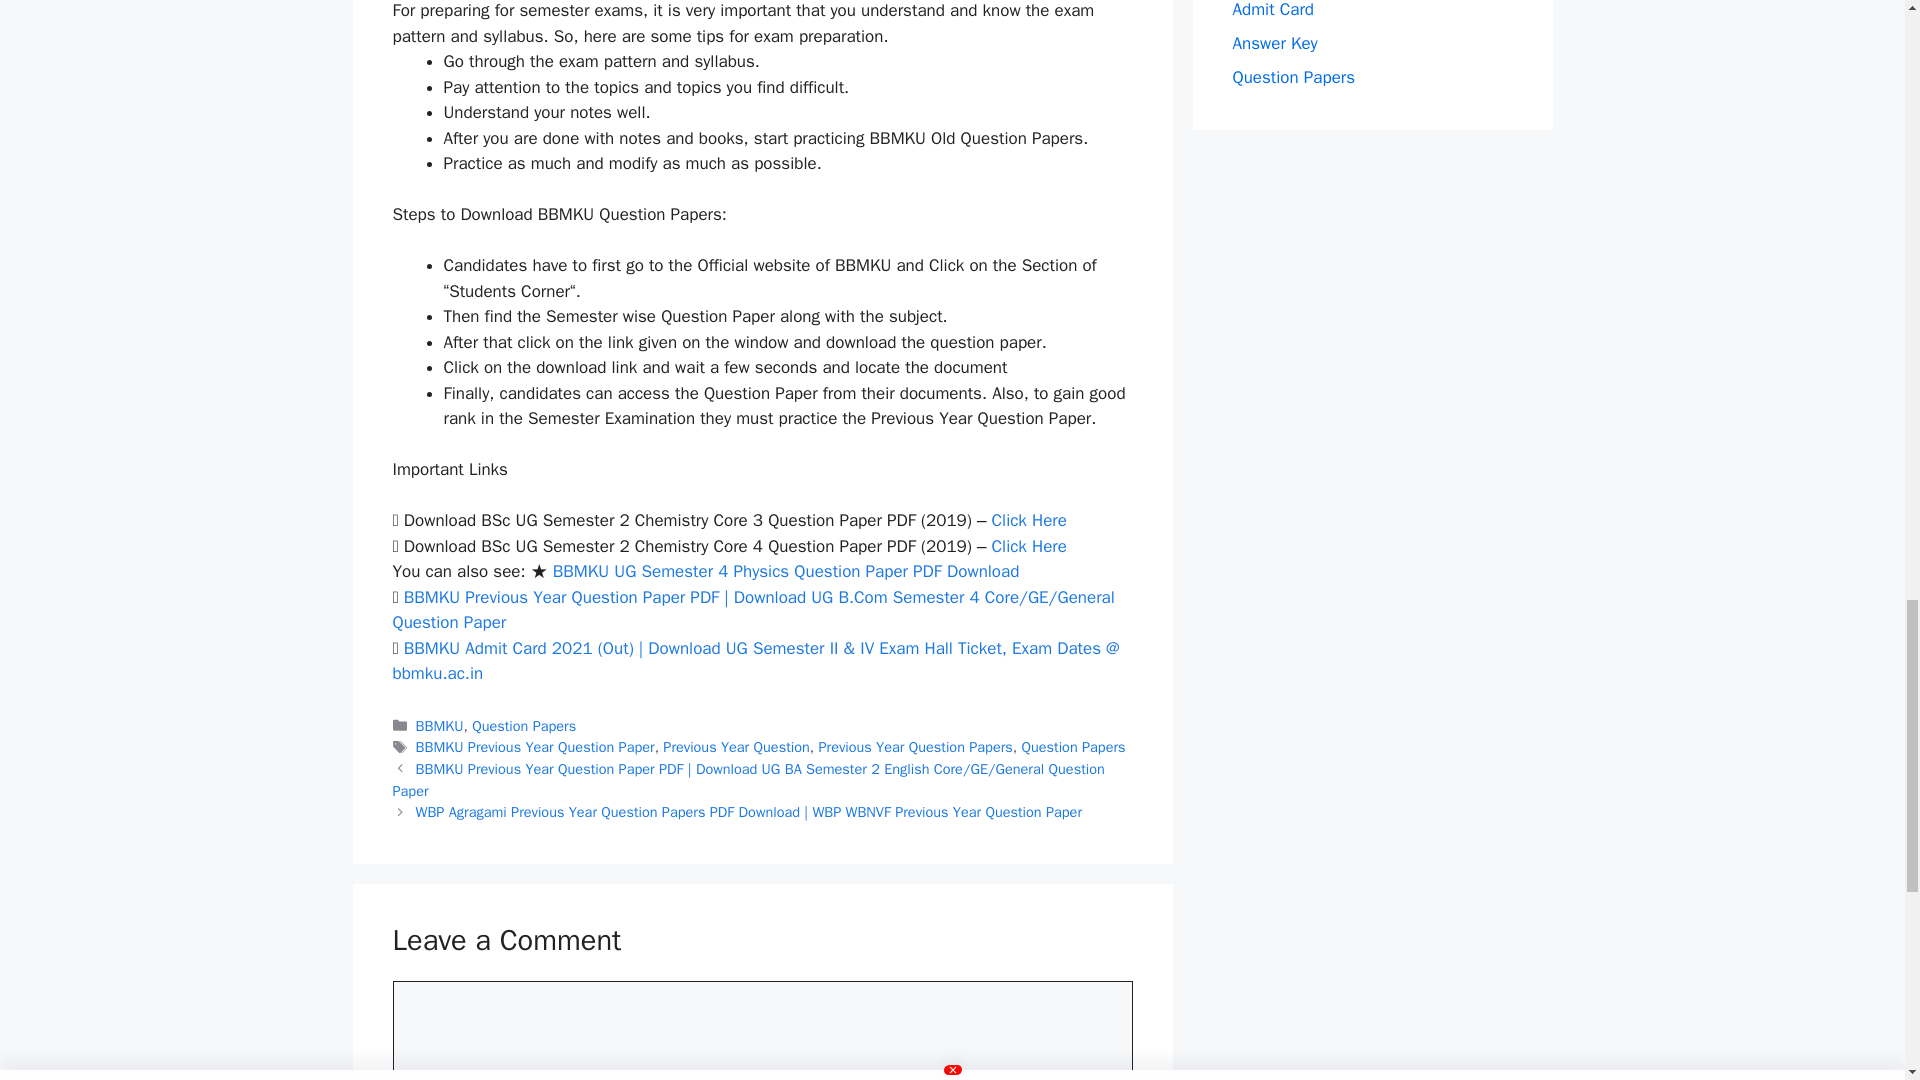  Describe the element at coordinates (786, 571) in the screenshot. I see `BBMKU UG Semester 4 Physics Question Paper PDF Download` at that location.